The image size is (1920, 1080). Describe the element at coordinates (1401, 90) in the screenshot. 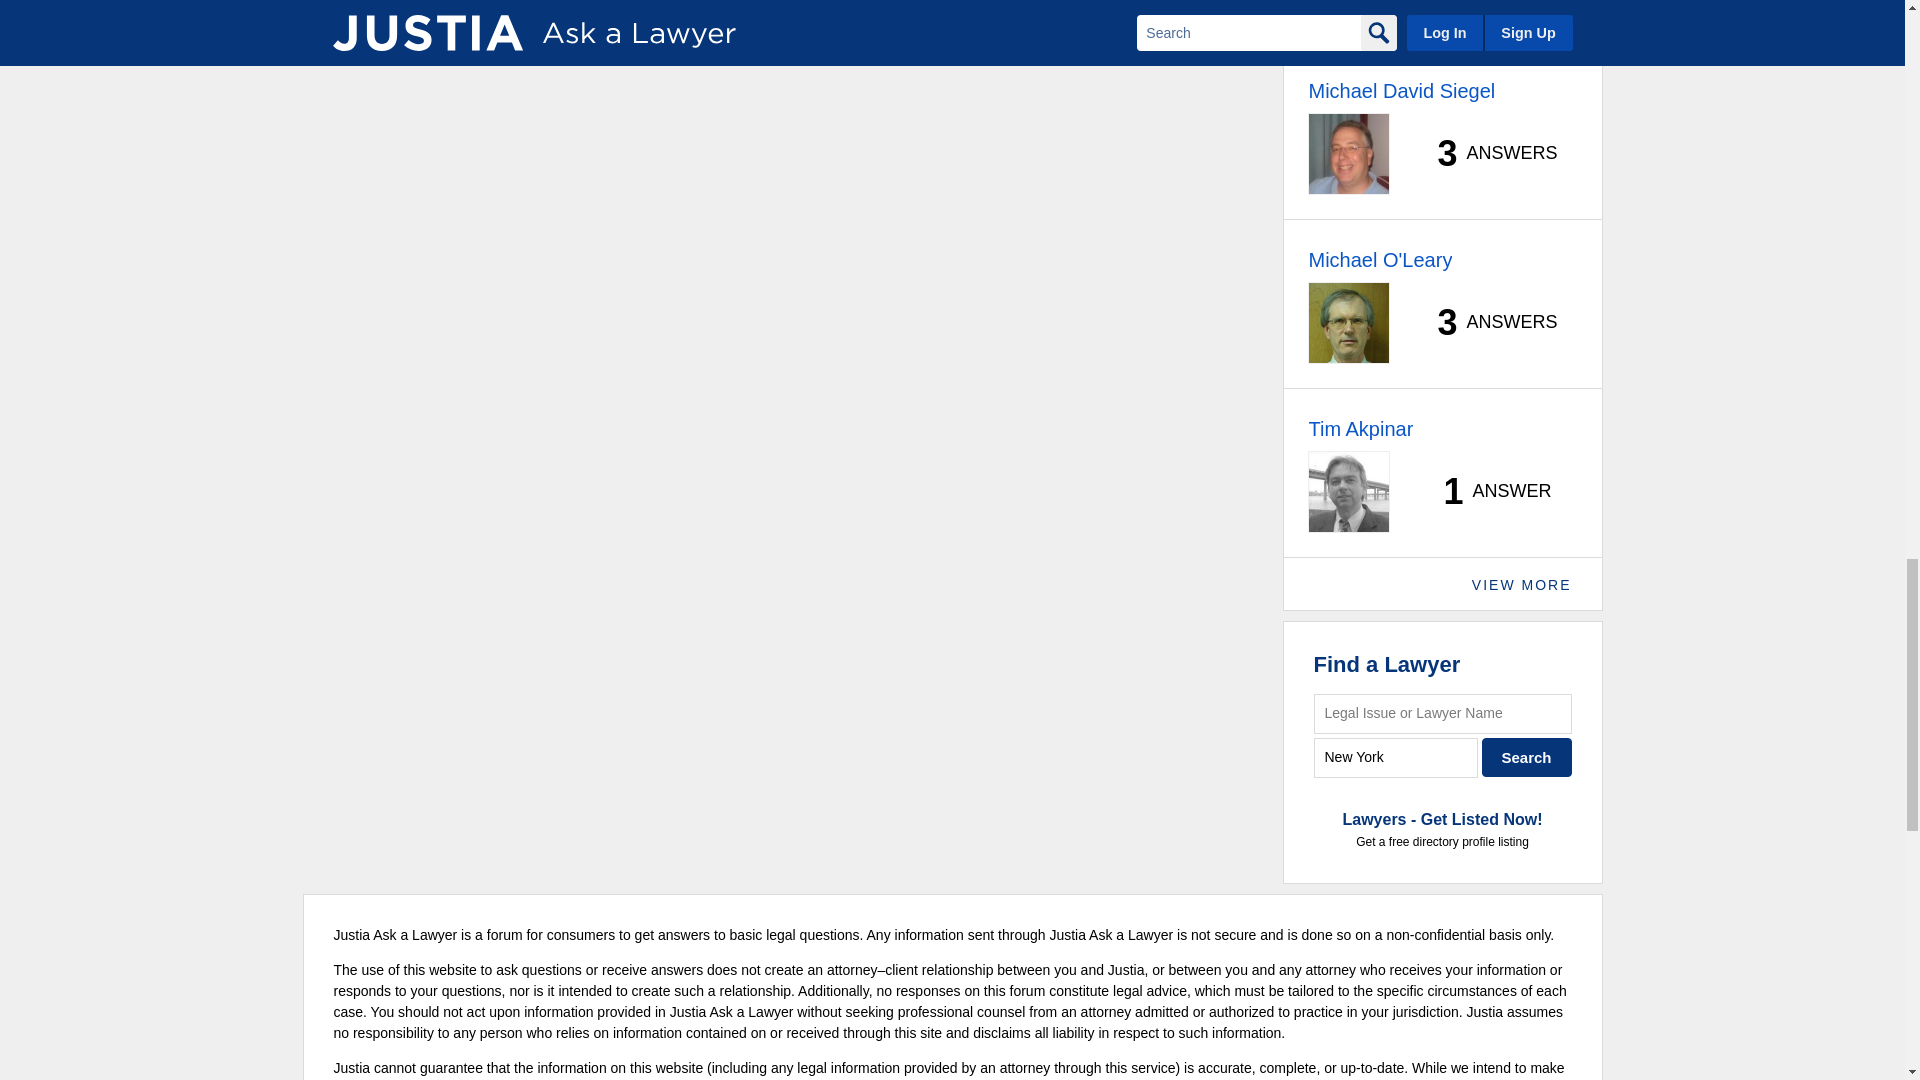

I see `Ask a Lawyer - Leaderboard - Lawyer Name` at that location.